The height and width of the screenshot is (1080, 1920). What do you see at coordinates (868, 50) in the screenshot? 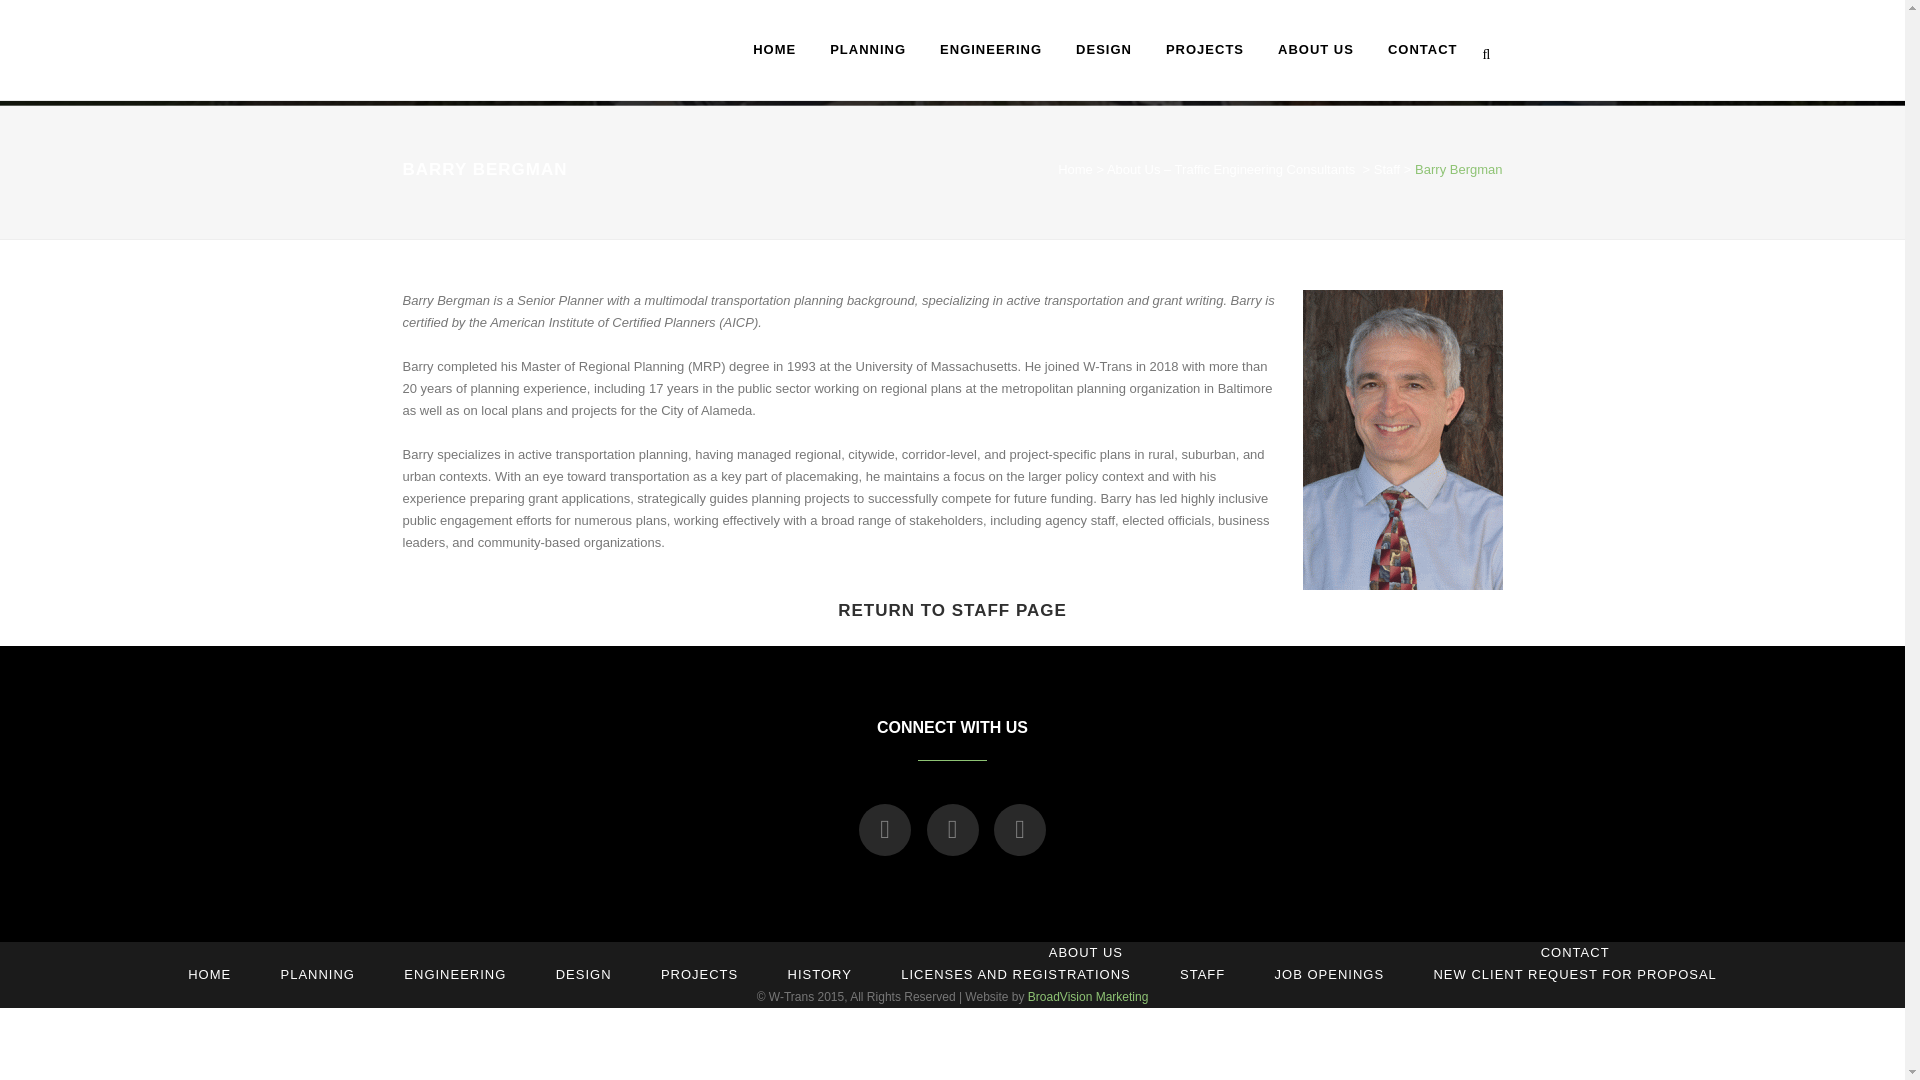
I see `PLANNING` at bounding box center [868, 50].